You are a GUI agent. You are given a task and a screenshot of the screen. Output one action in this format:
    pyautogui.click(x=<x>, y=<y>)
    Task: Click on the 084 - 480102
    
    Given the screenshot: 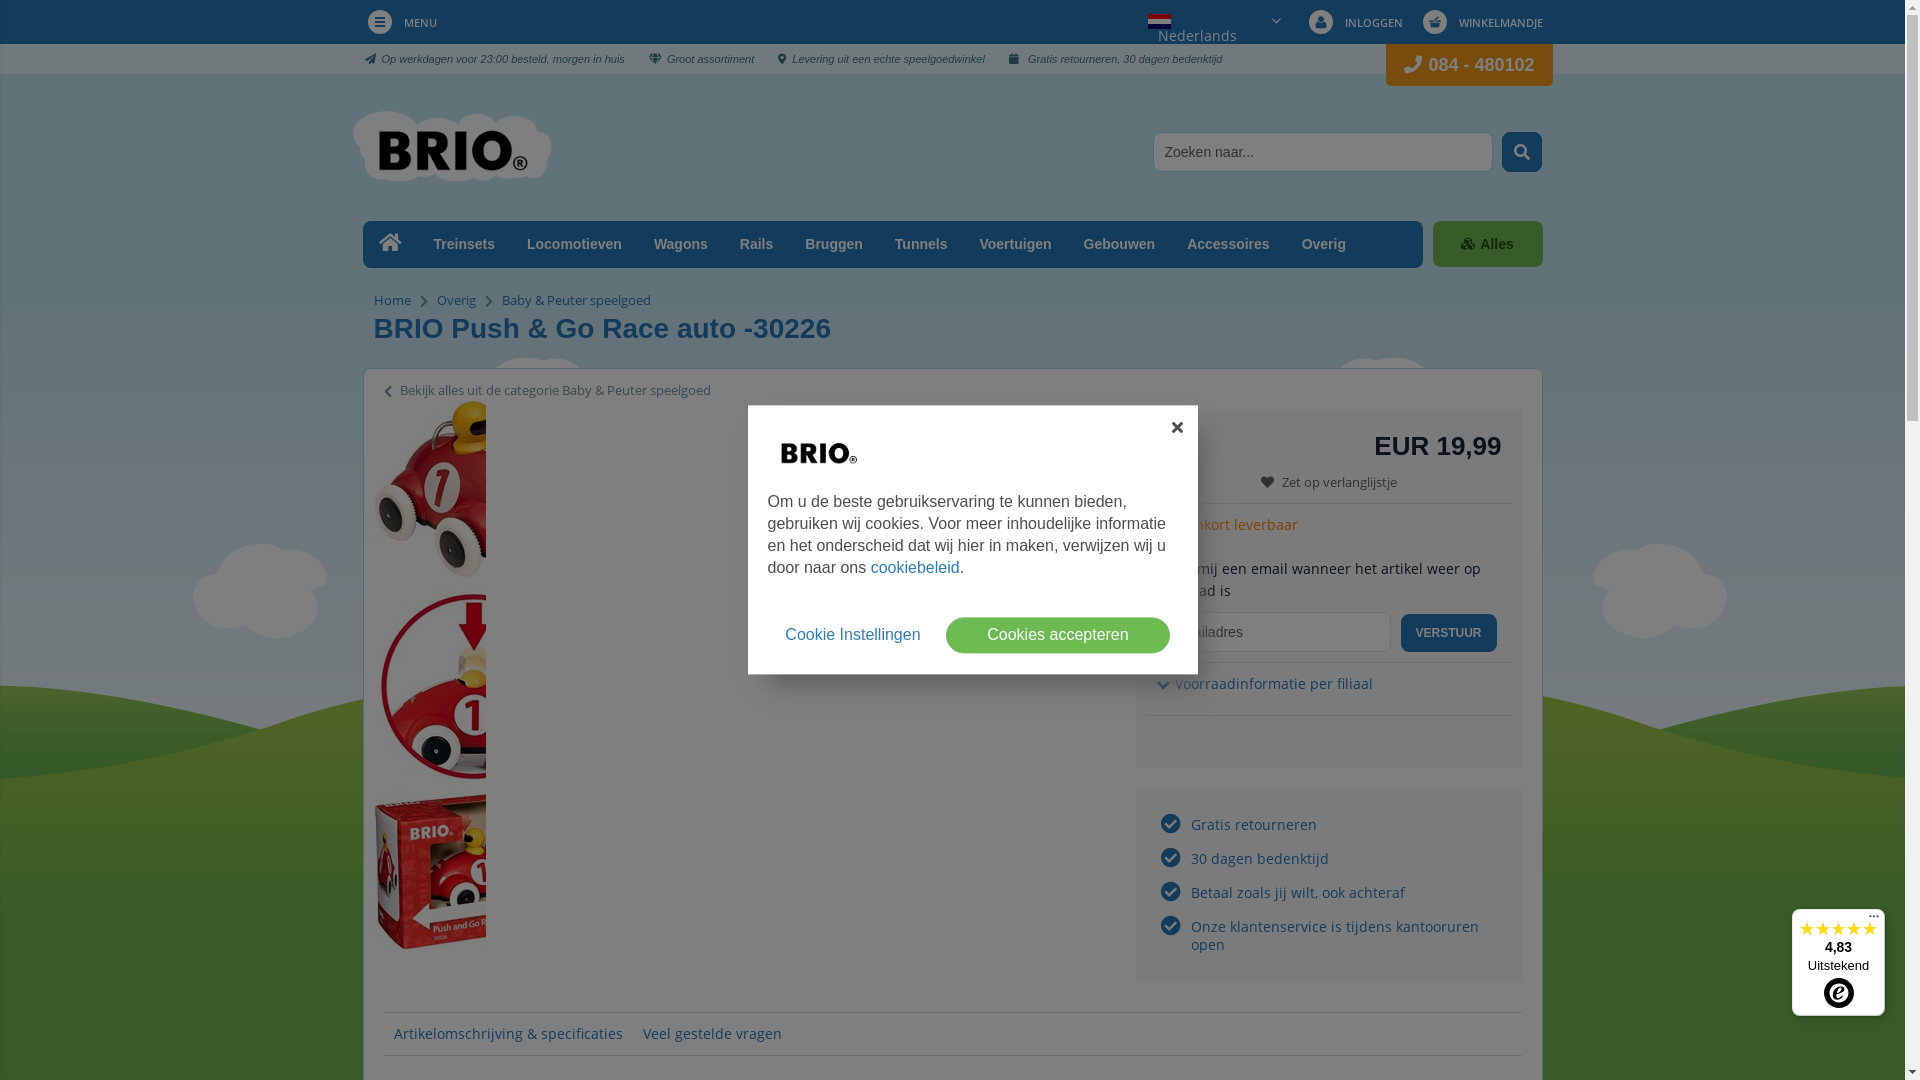 What is the action you would take?
    pyautogui.click(x=1481, y=65)
    